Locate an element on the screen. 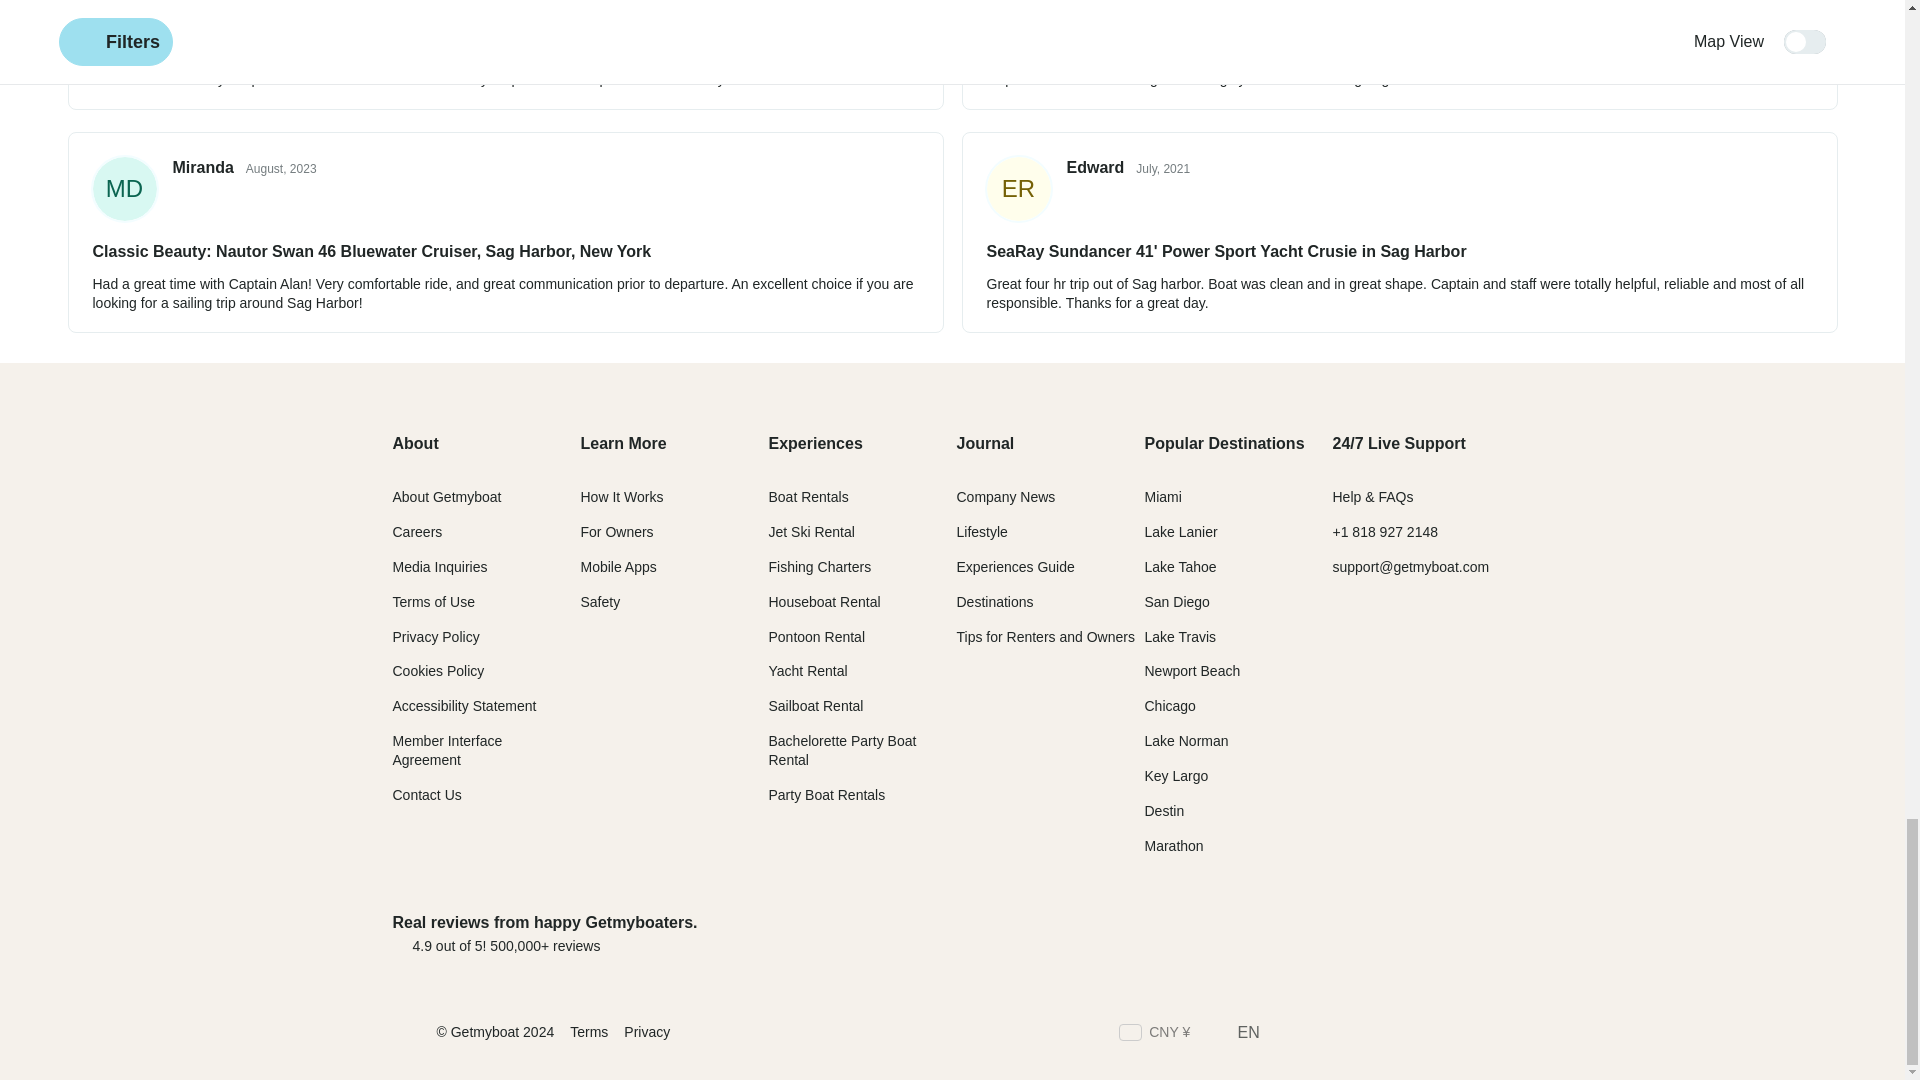 Image resolution: width=1920 pixels, height=1080 pixels. LinkedIn is located at coordinates (1394, 1034).